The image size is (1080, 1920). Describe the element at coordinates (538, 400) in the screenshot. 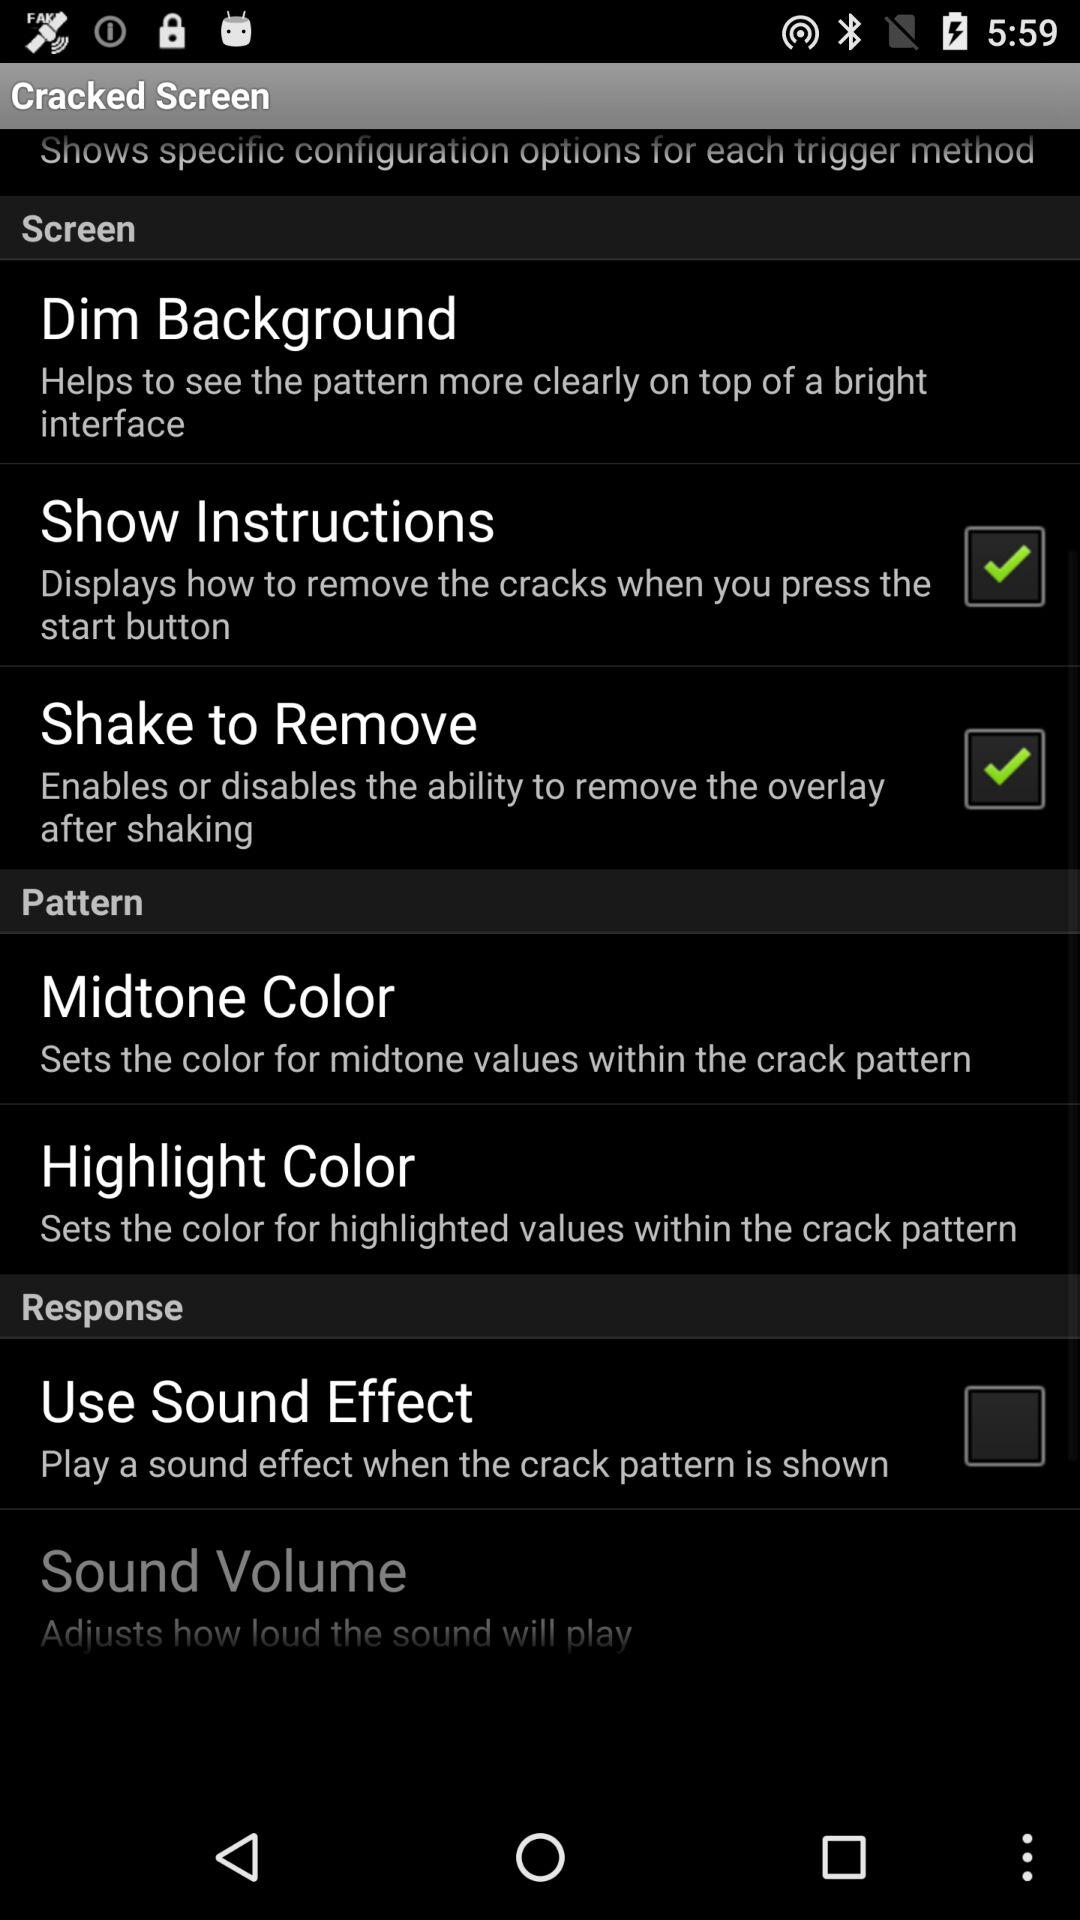

I see `launch item above show instructions` at that location.